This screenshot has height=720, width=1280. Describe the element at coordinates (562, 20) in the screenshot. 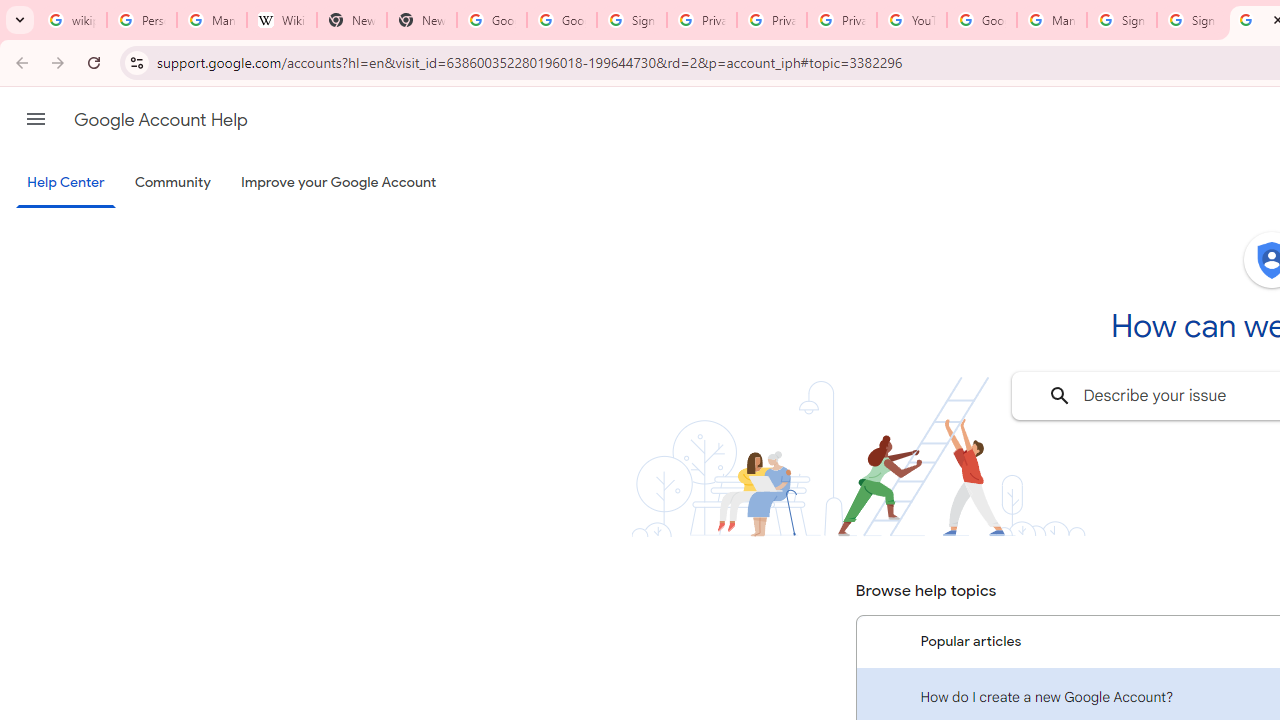

I see `Google Drive: Sign-in` at that location.